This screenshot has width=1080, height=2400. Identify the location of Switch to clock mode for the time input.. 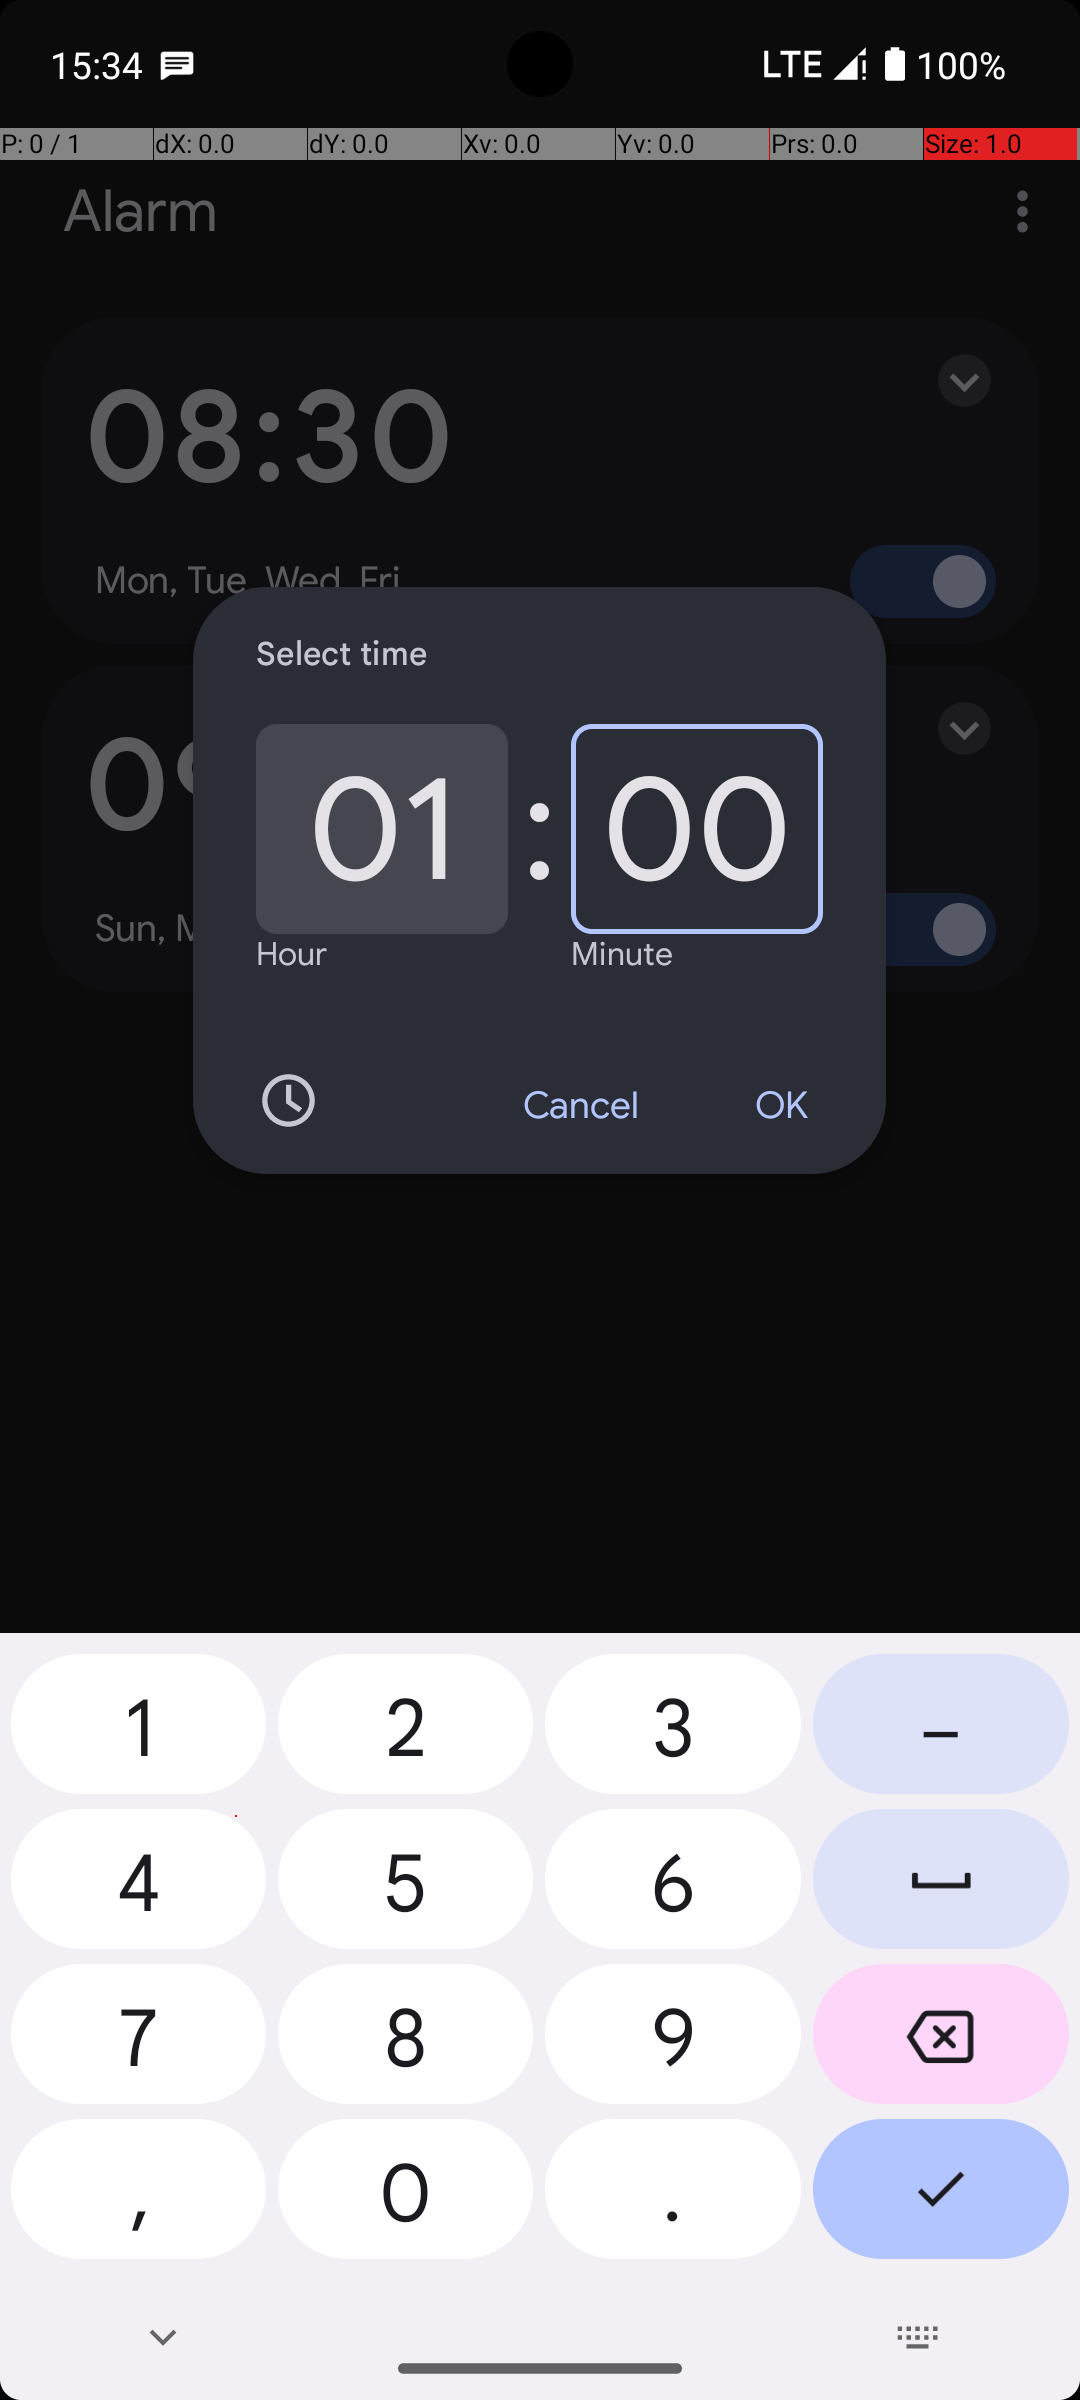
(288, 1101).